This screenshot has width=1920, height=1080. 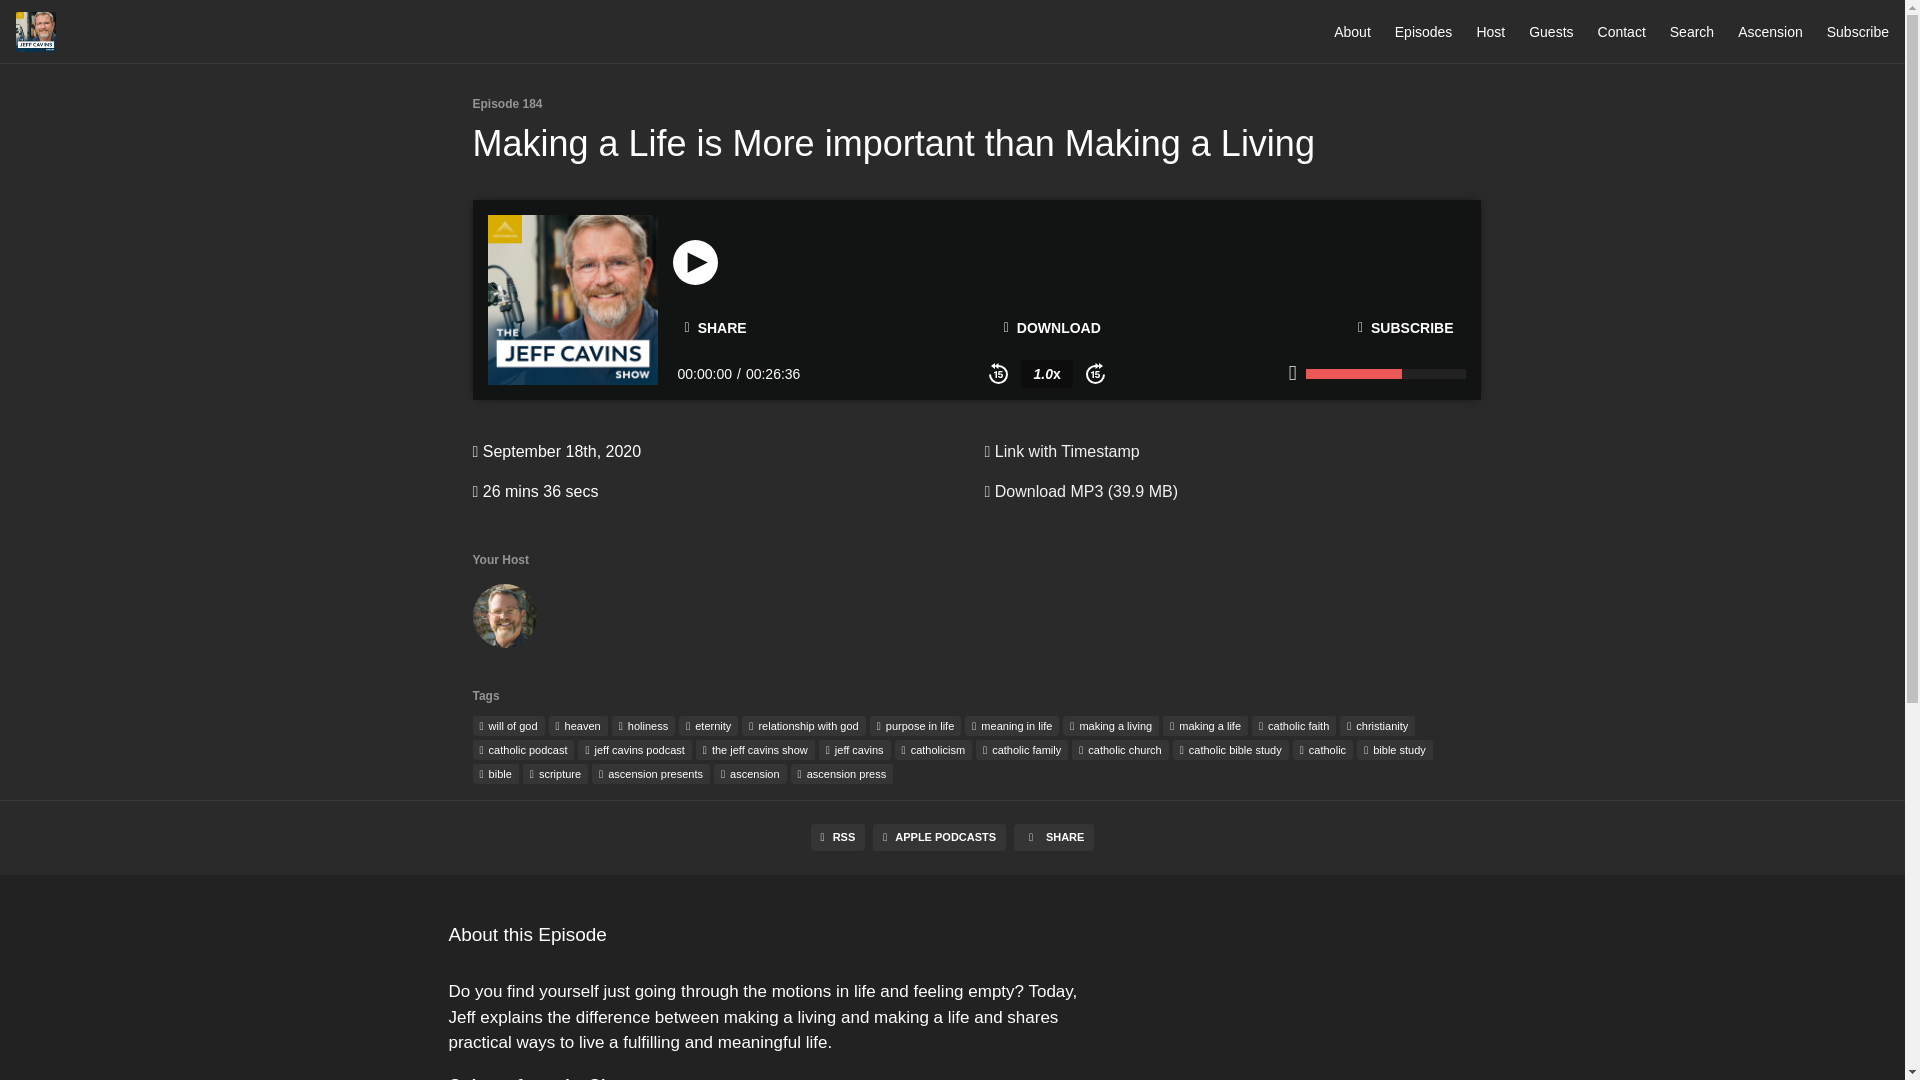 What do you see at coordinates (634, 750) in the screenshot?
I see `jeff cavins podcast` at bounding box center [634, 750].